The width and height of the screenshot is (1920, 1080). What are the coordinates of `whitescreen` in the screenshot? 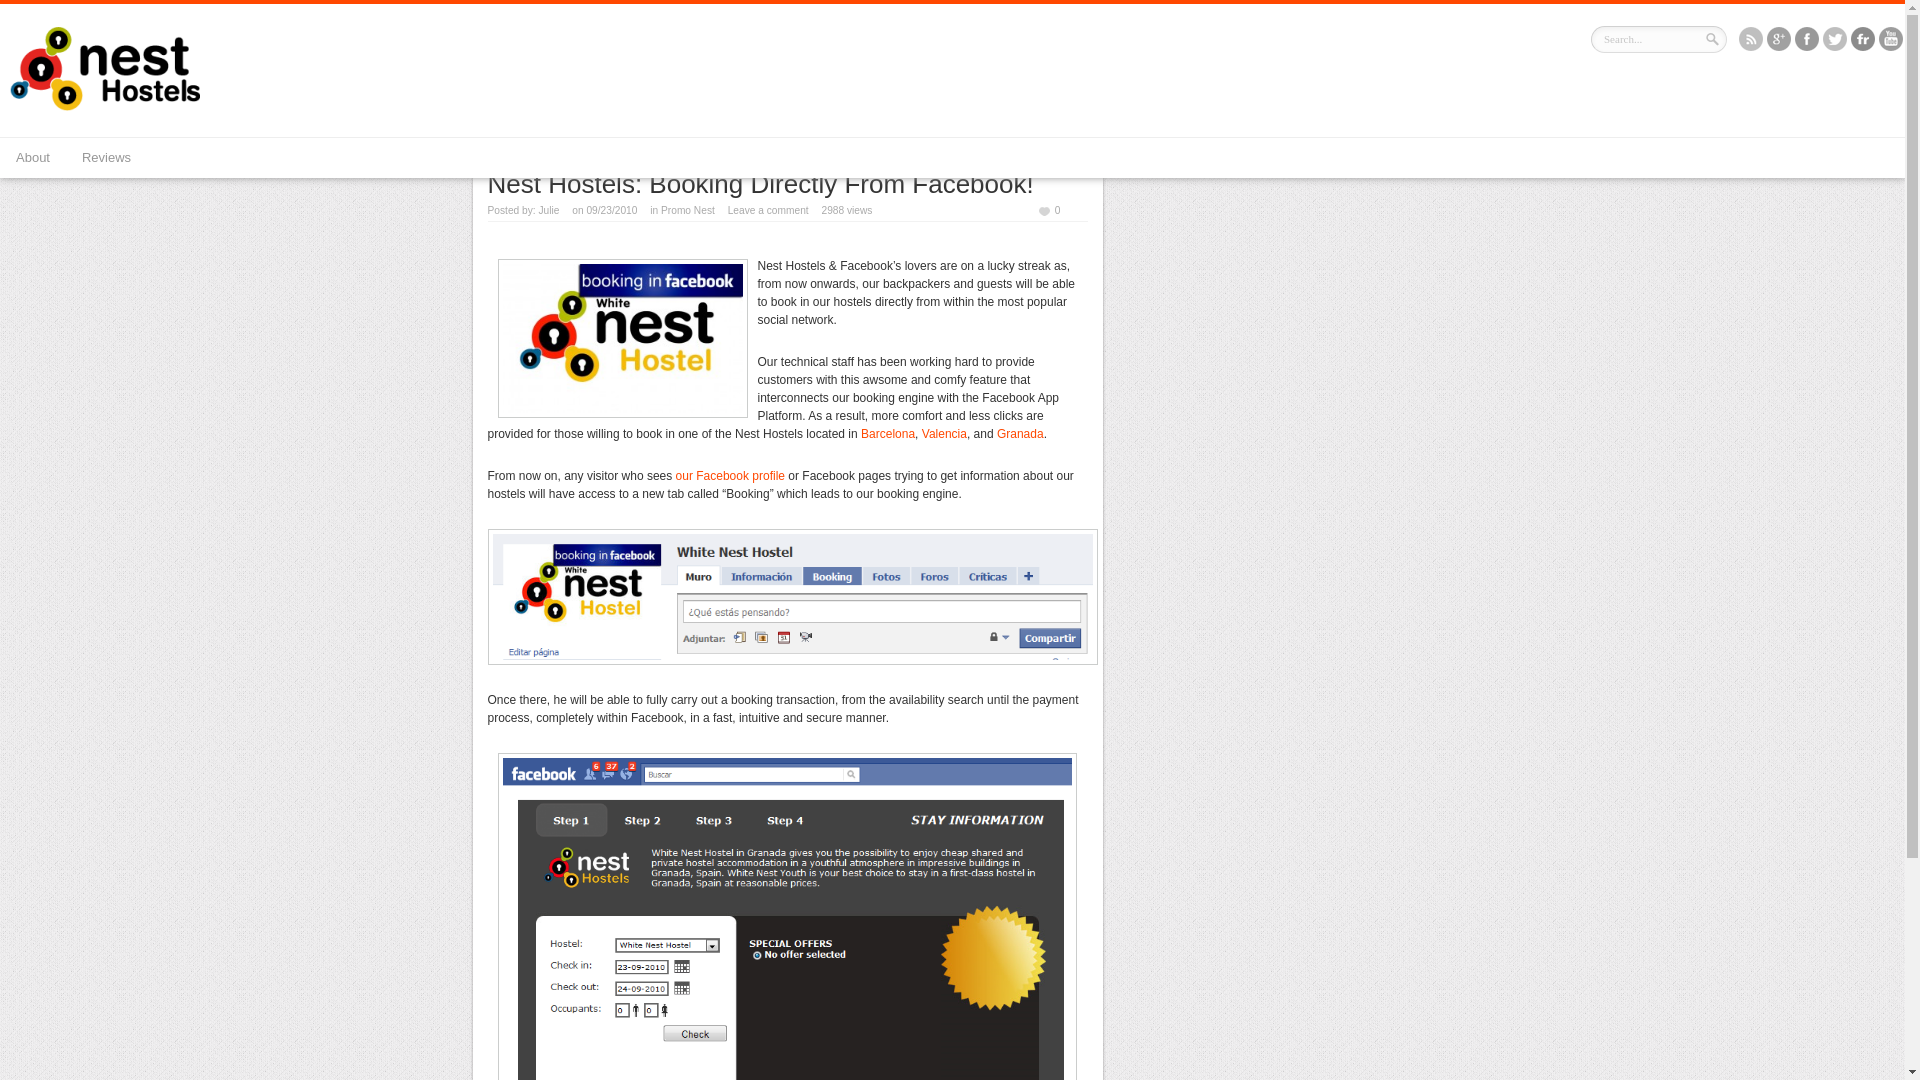 It's located at (792, 597).